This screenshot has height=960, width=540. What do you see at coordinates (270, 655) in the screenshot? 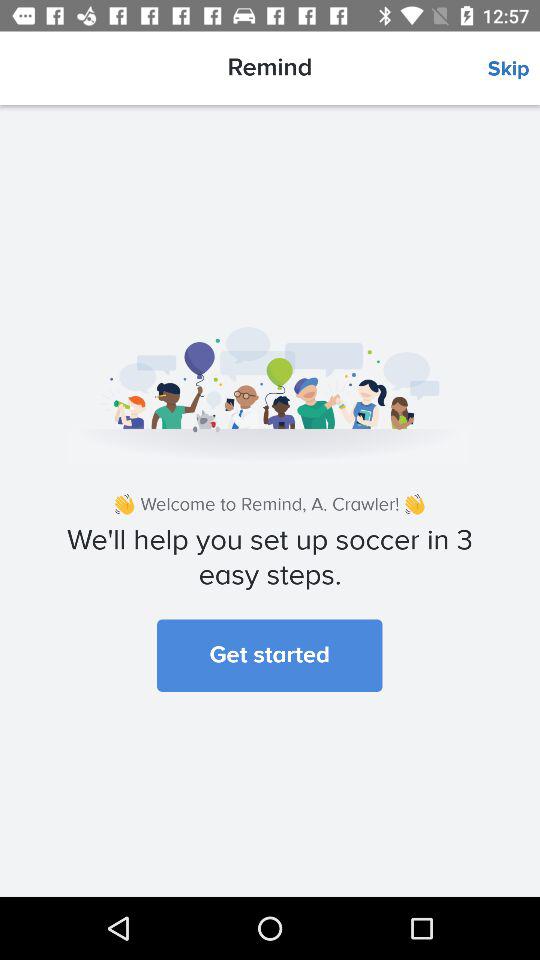
I see `click get started` at bounding box center [270, 655].